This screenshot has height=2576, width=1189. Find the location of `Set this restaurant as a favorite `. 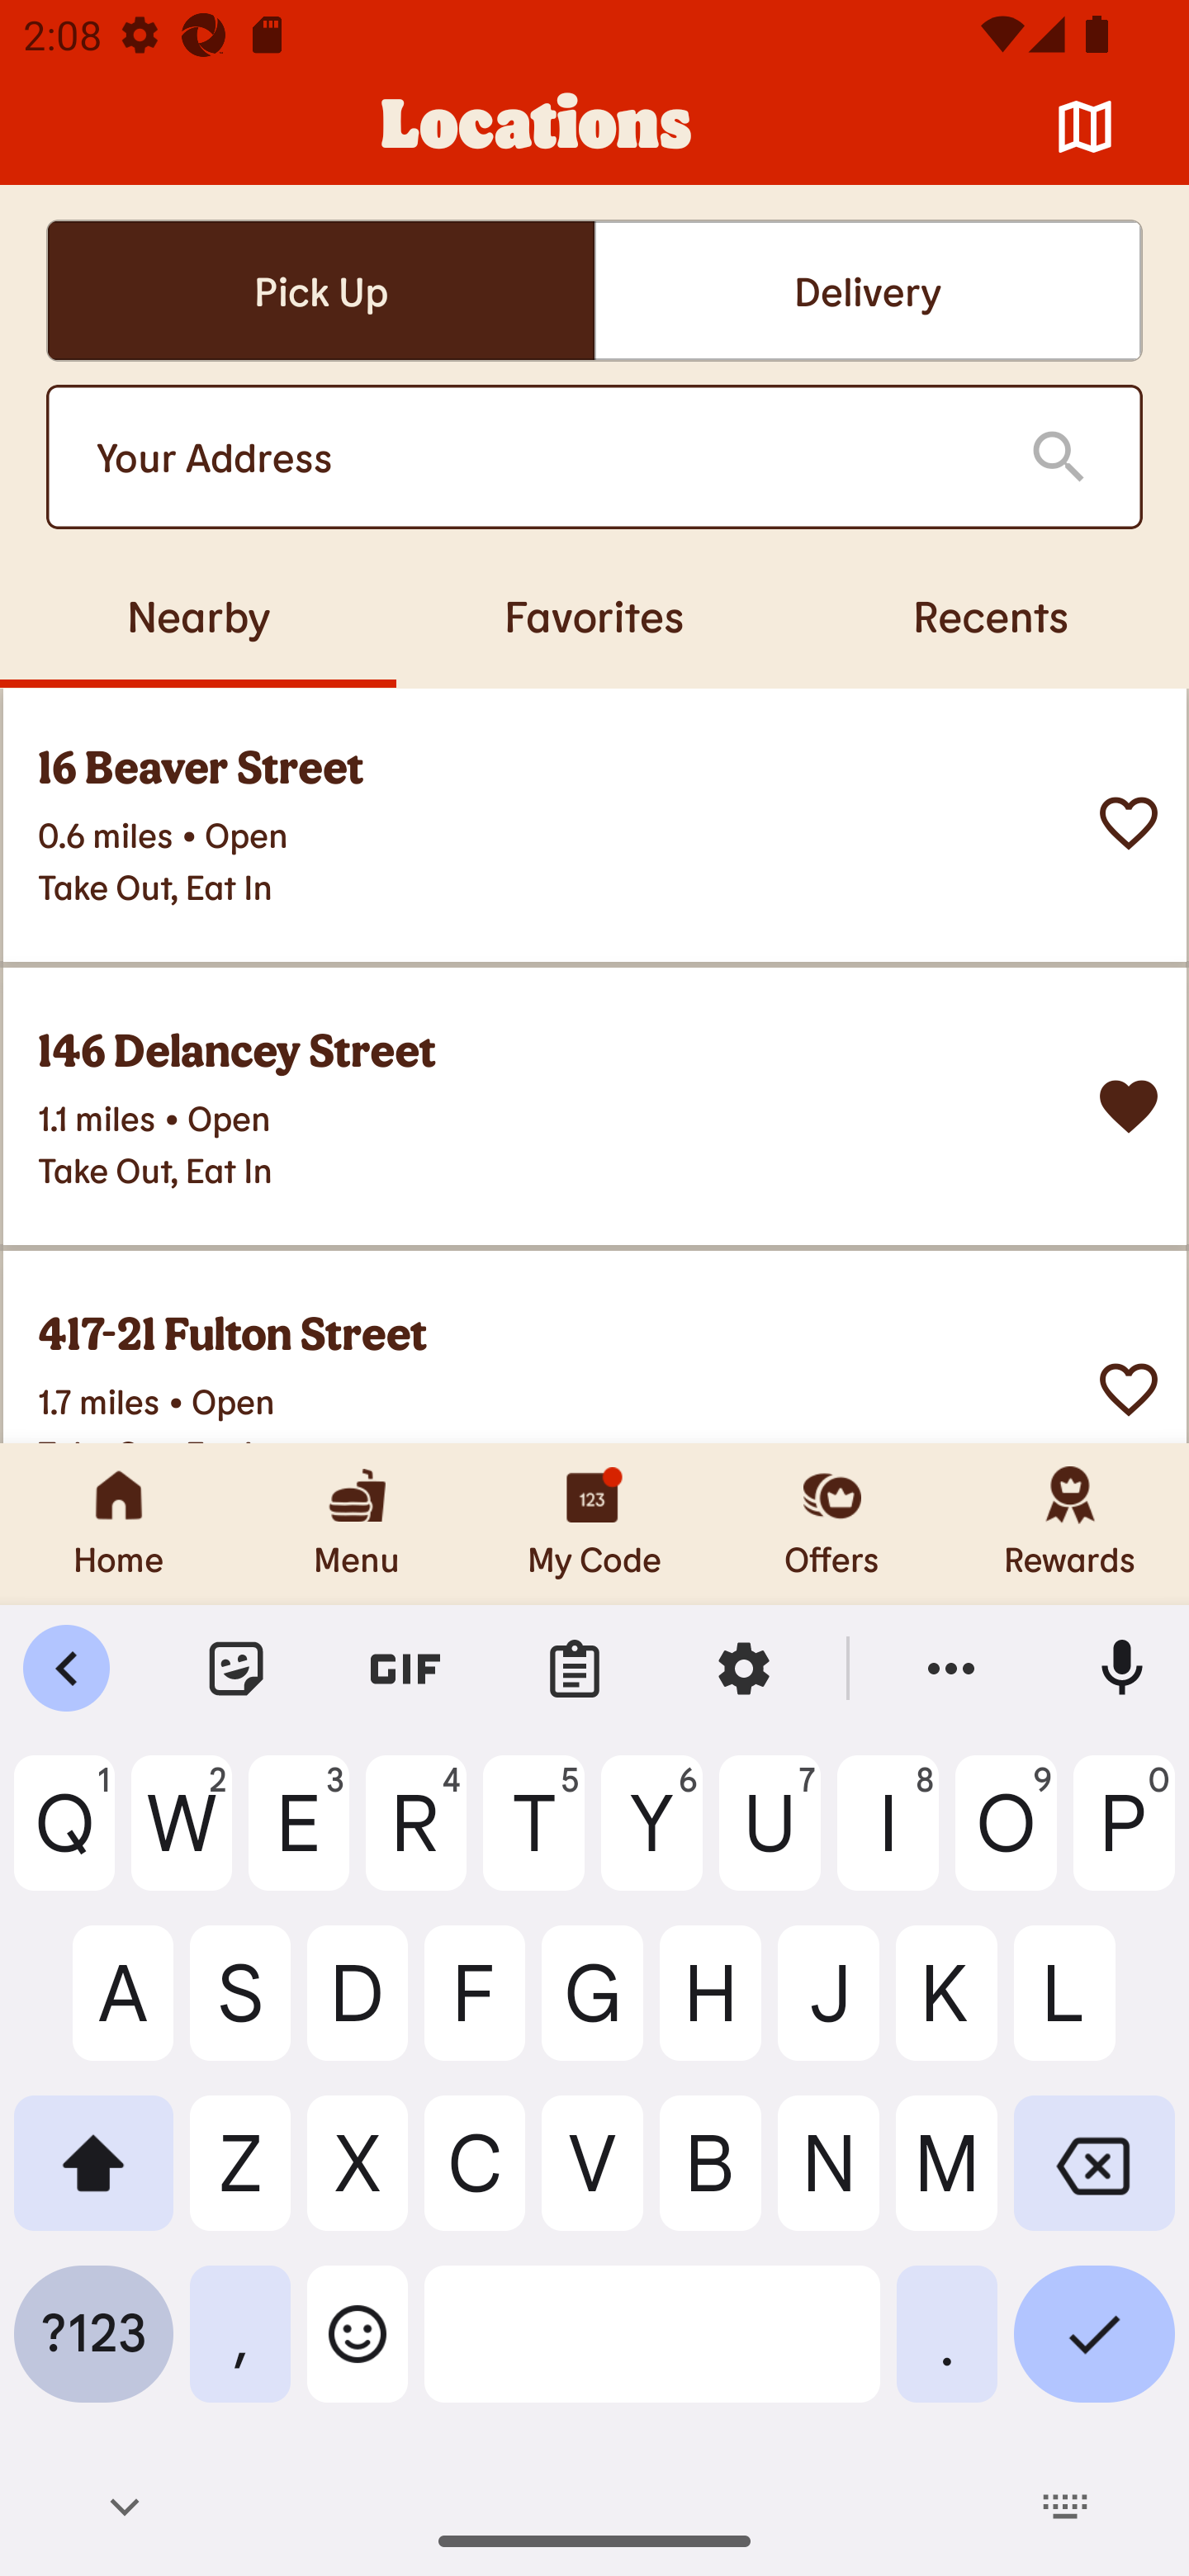

Set this restaurant as a favorite  is located at coordinates (1129, 1387).